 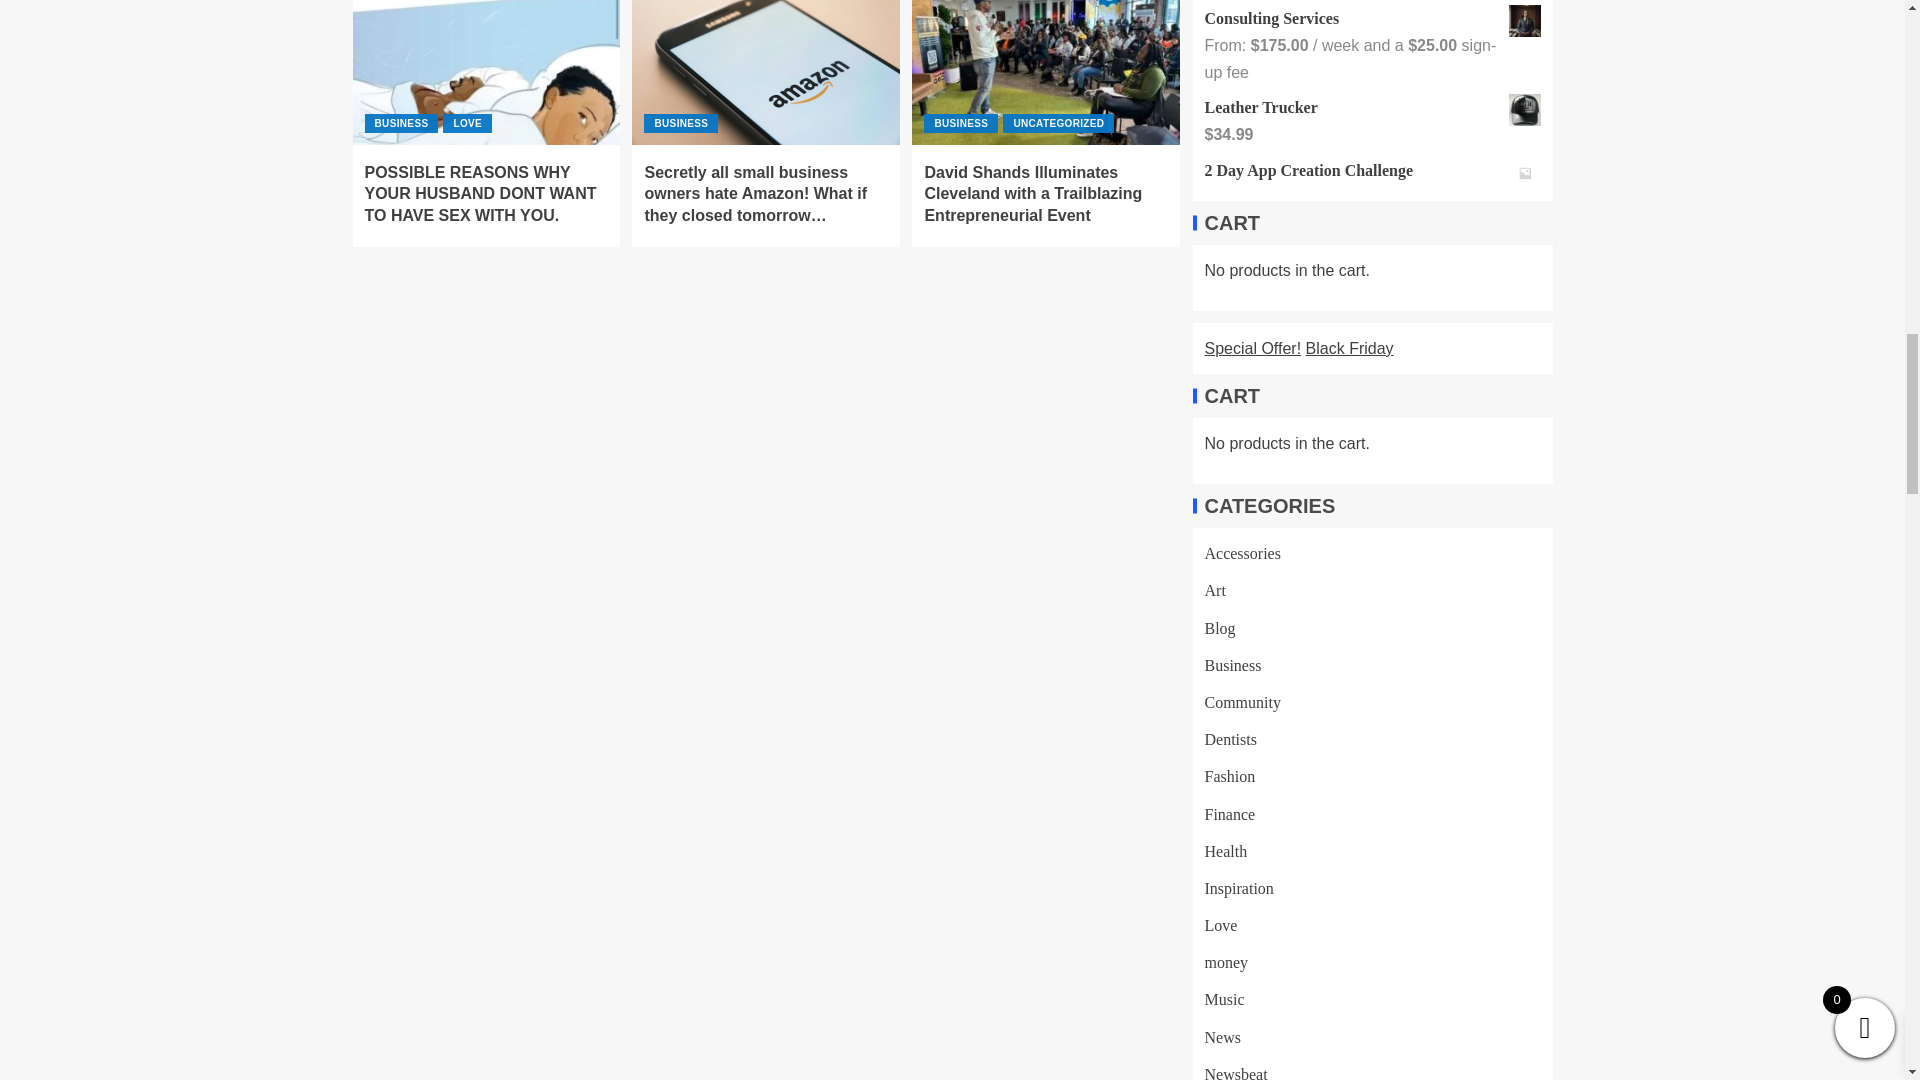 What do you see at coordinates (960, 123) in the screenshot?
I see `BUSINESS` at bounding box center [960, 123].